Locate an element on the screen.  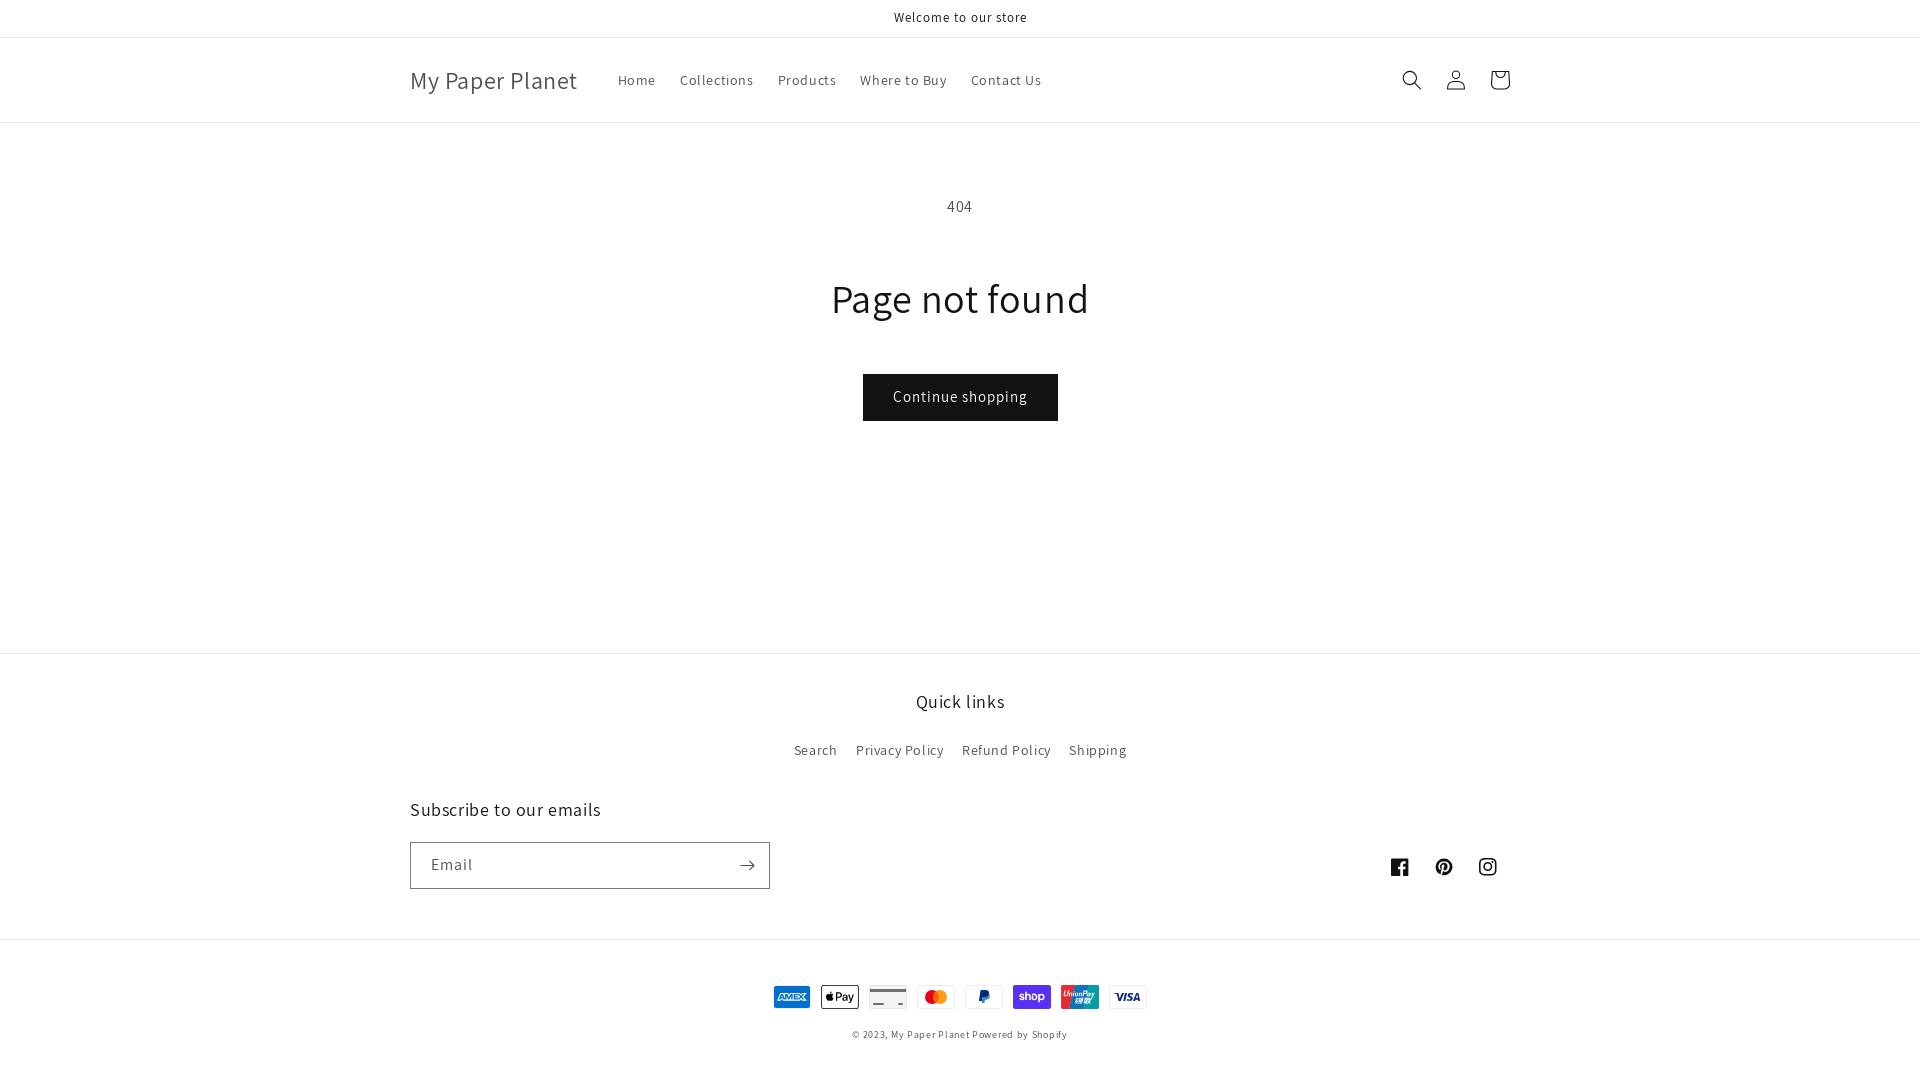
My Paper Planet is located at coordinates (494, 80).